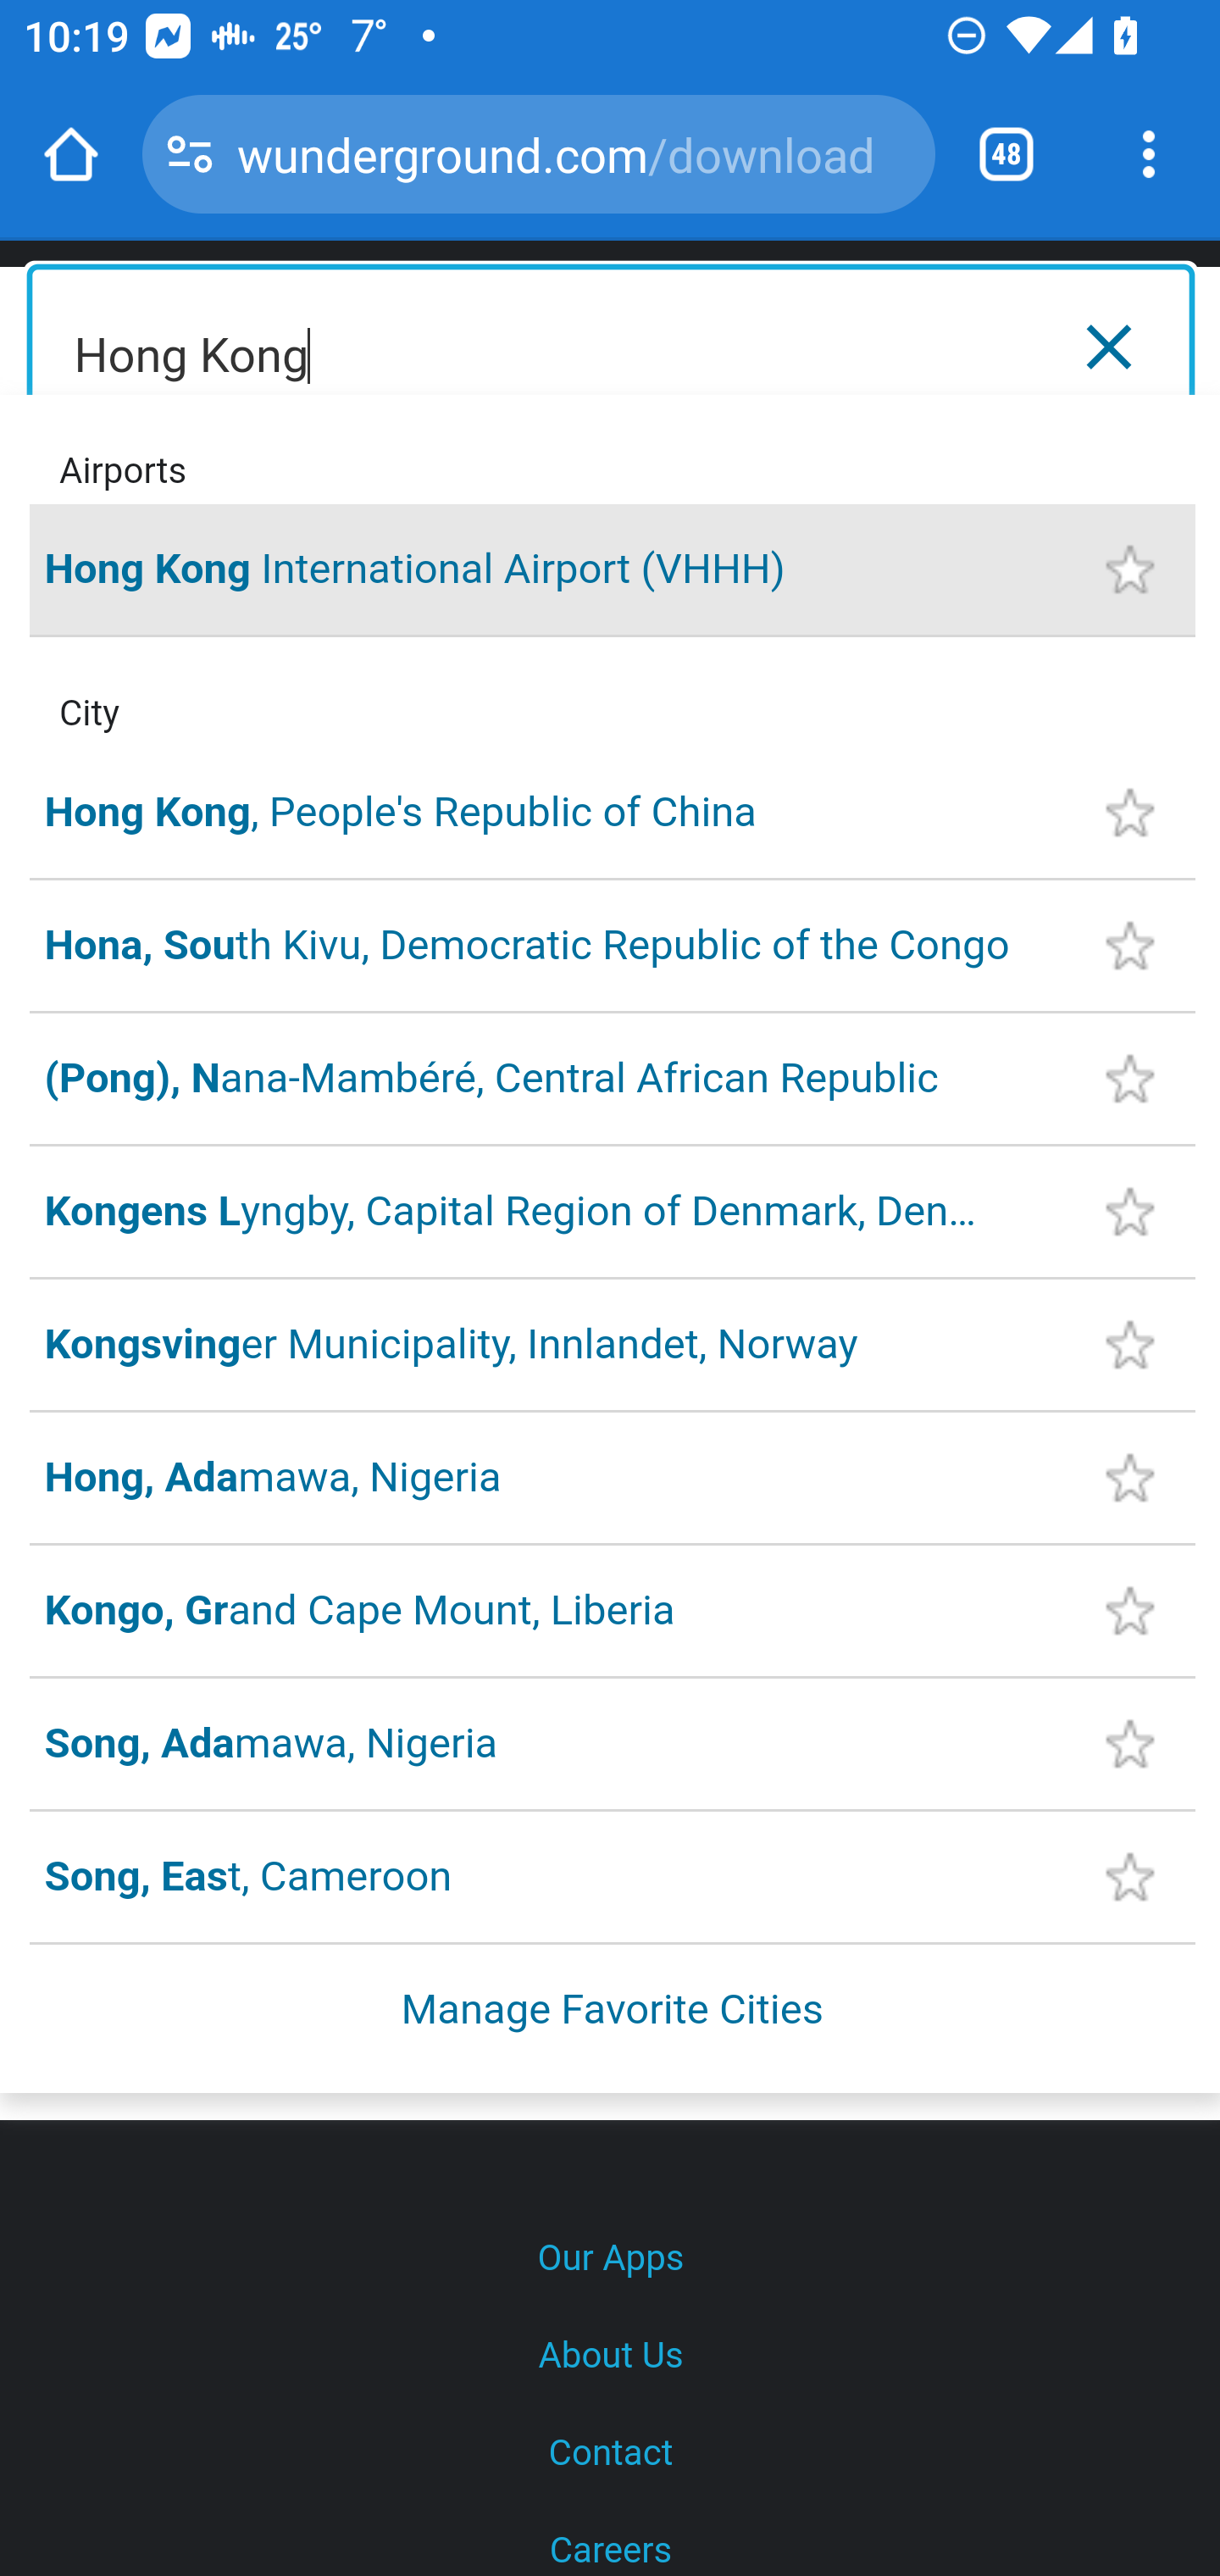  I want to click on Connection is secure, so click(190, 154).